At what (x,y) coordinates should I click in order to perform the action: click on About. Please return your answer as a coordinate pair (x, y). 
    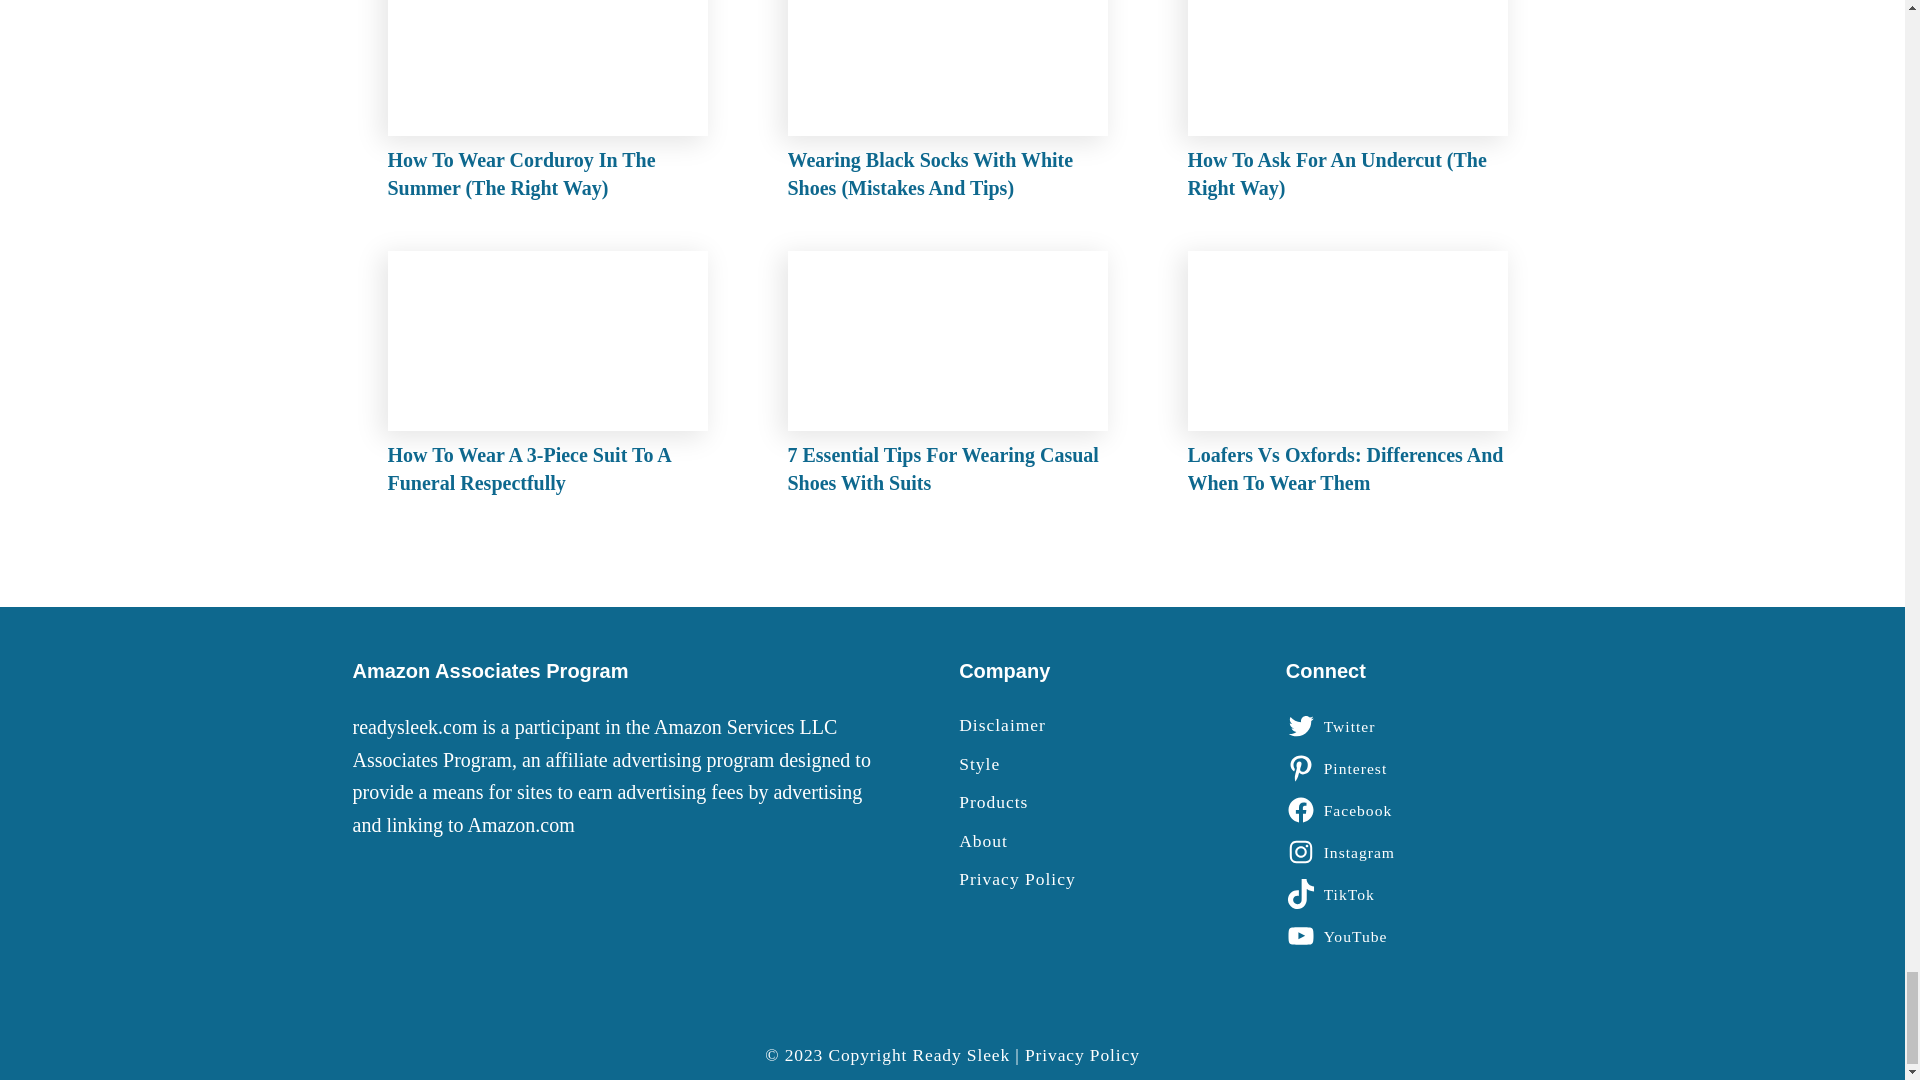
    Looking at the image, I should click on (1082, 841).